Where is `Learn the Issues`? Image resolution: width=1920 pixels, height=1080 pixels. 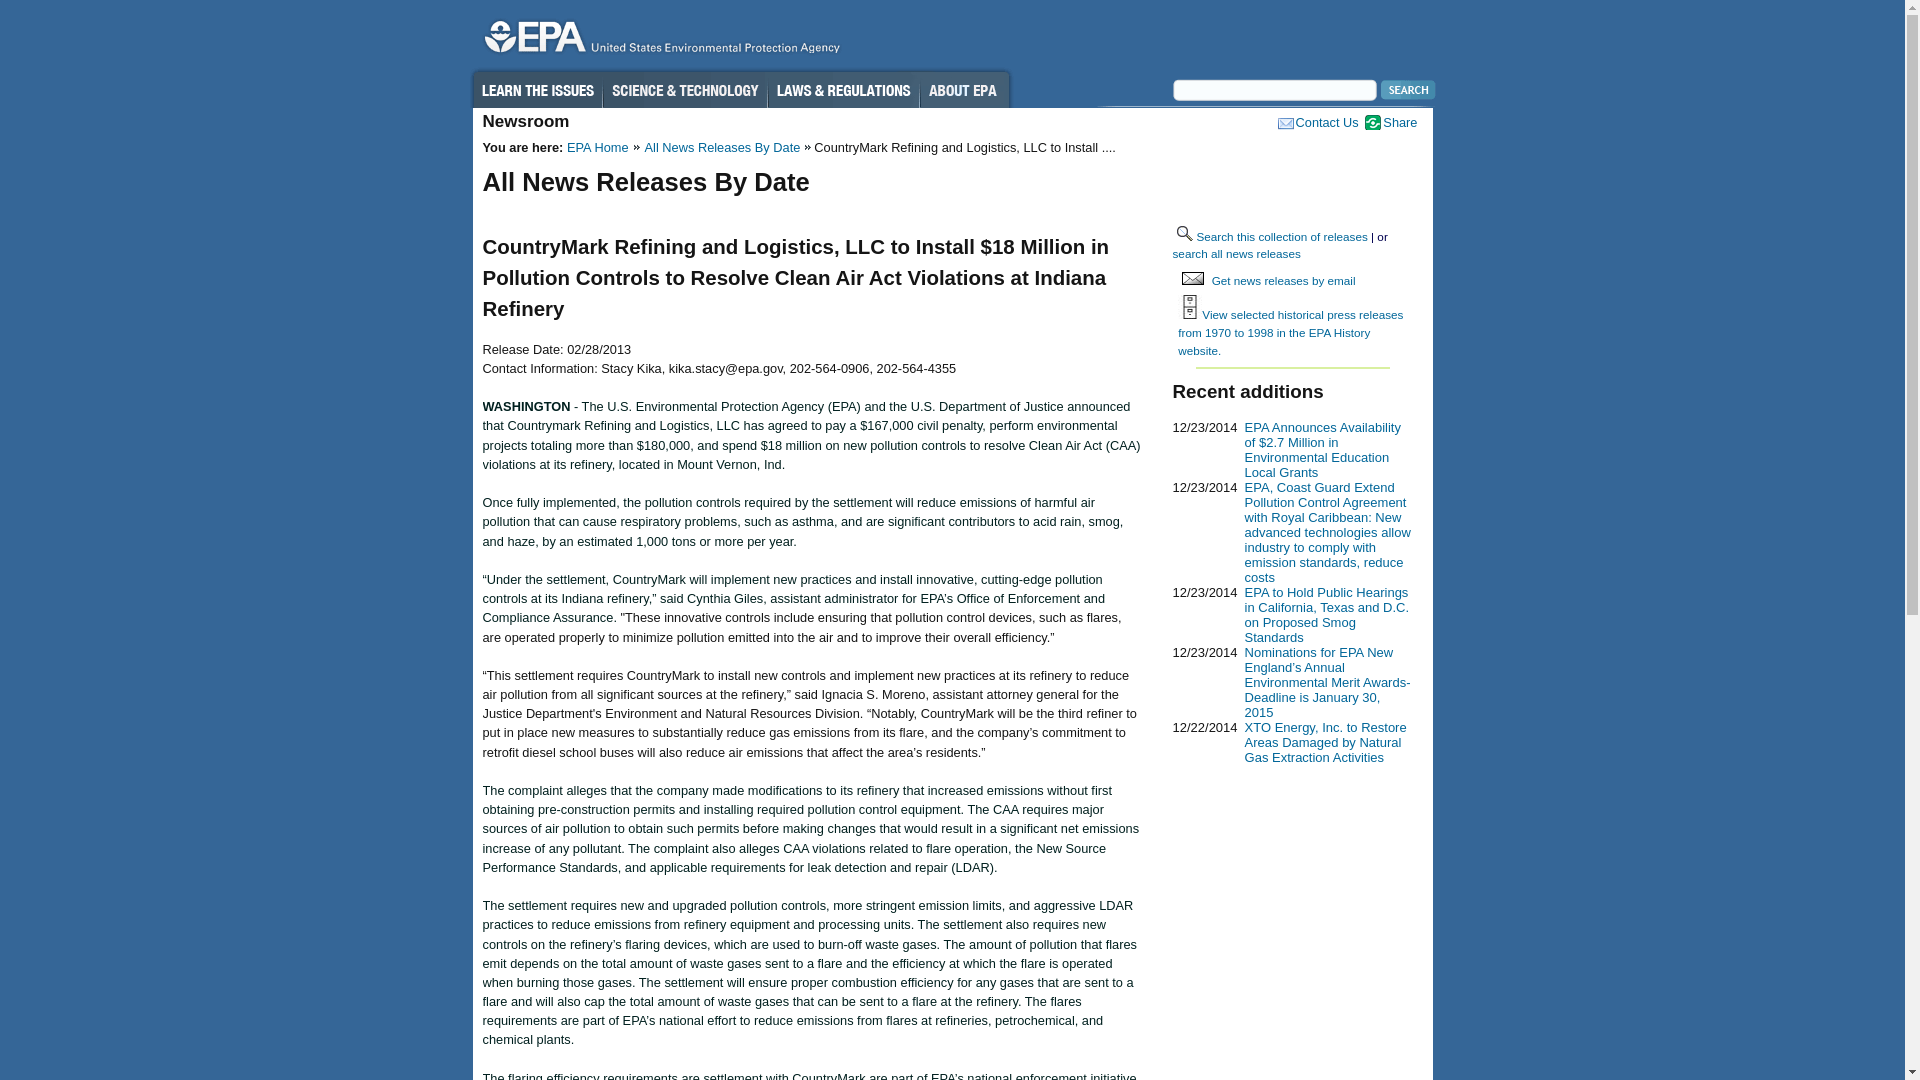 Learn the Issues is located at coordinates (537, 90).